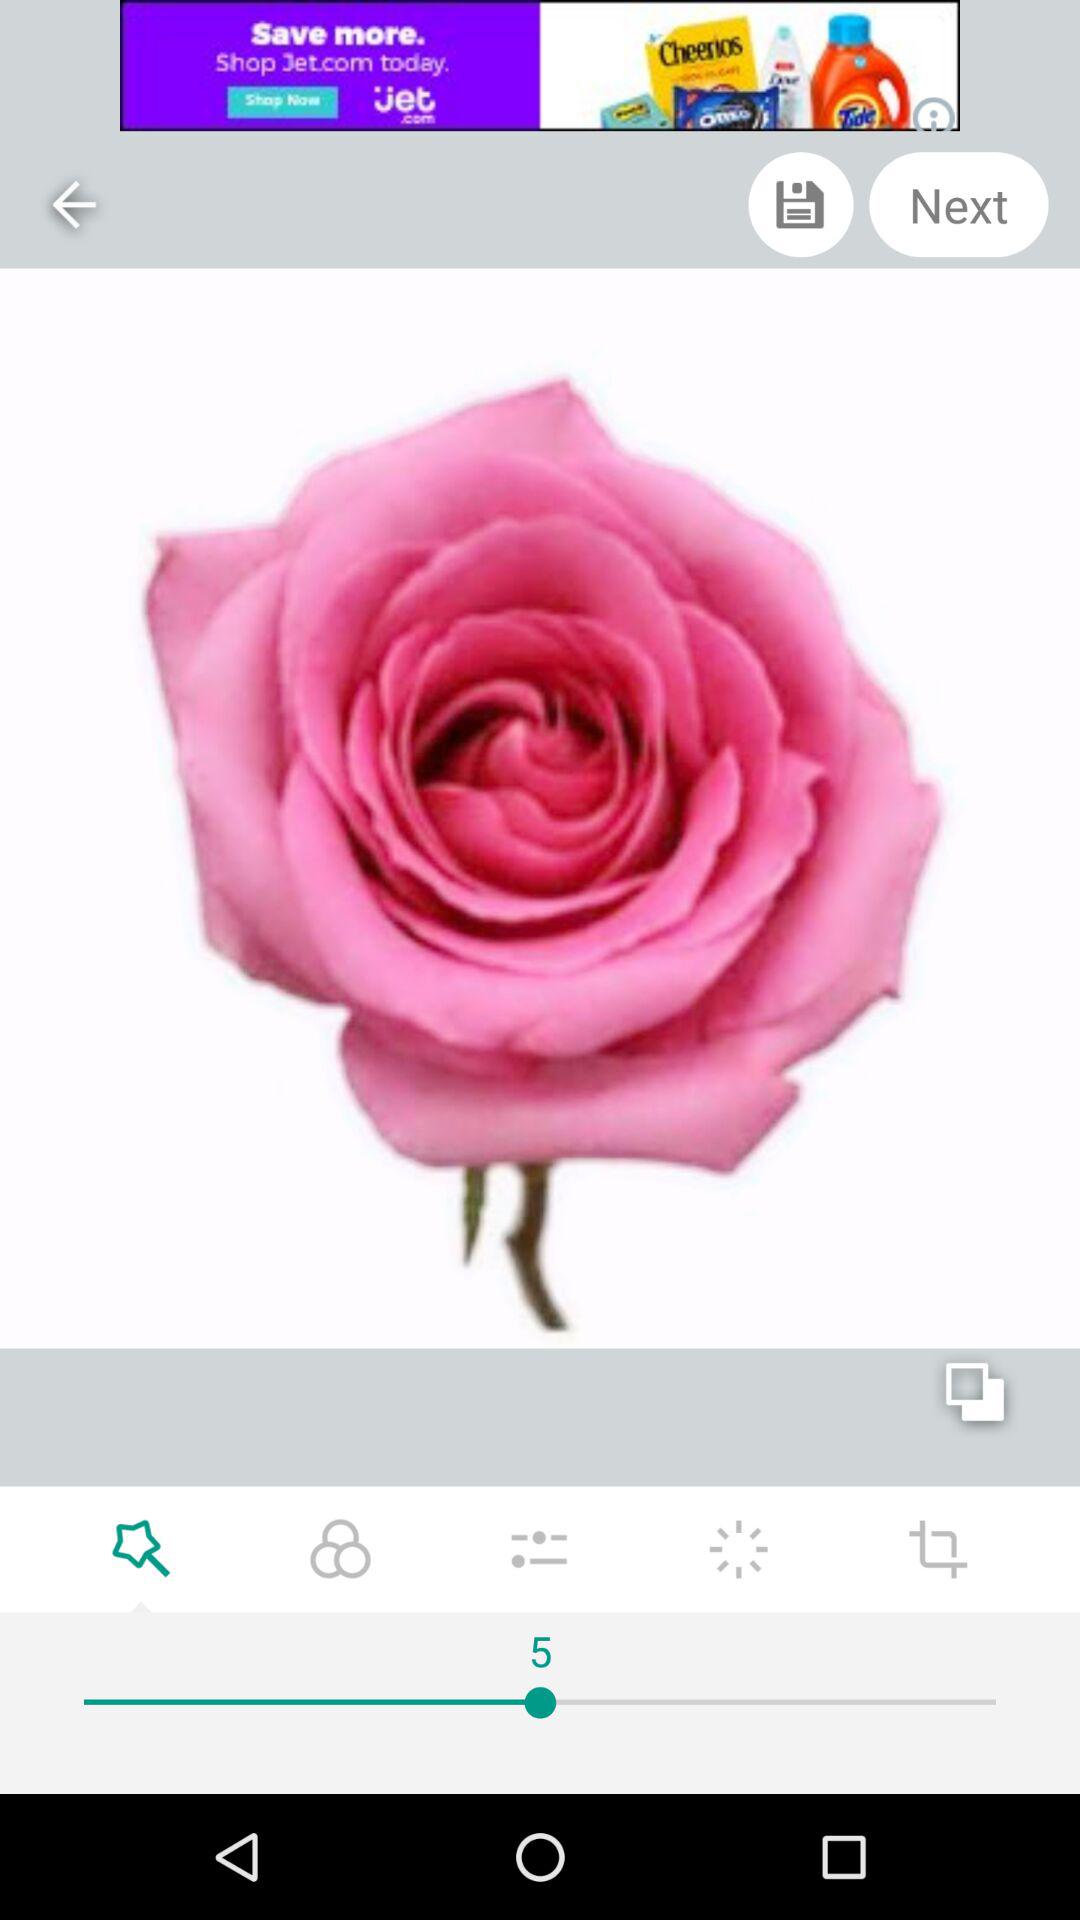  I want to click on zoom in to picture, so click(141, 1549).